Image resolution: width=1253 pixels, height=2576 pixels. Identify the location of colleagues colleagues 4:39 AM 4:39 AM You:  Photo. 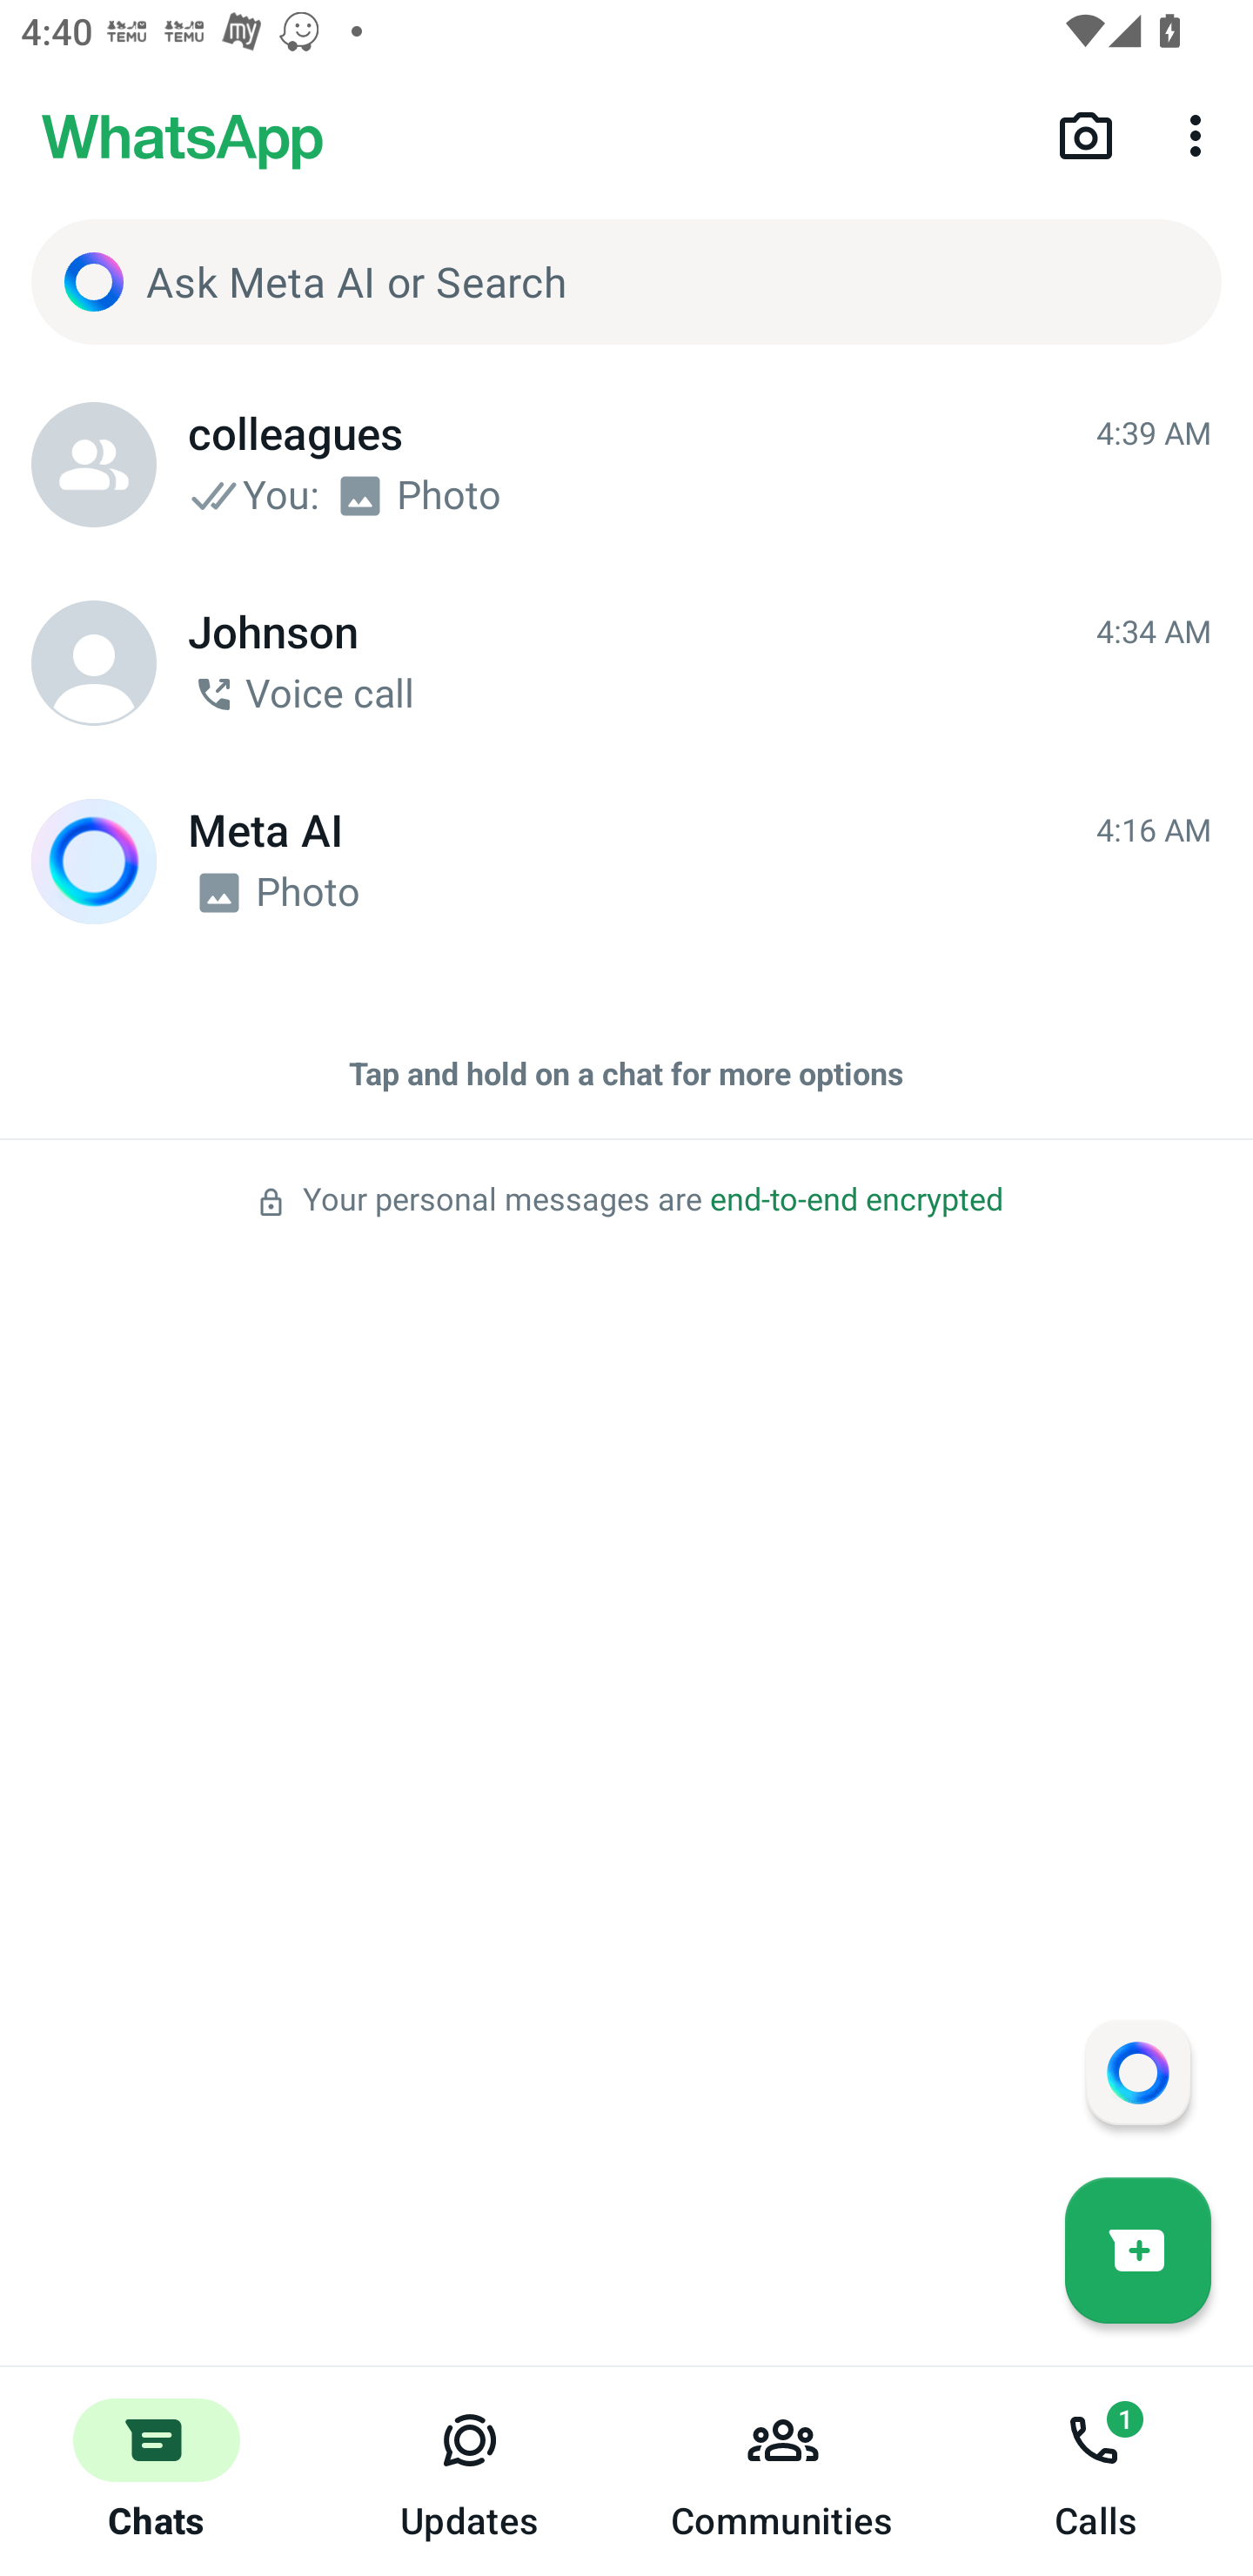
(626, 465).